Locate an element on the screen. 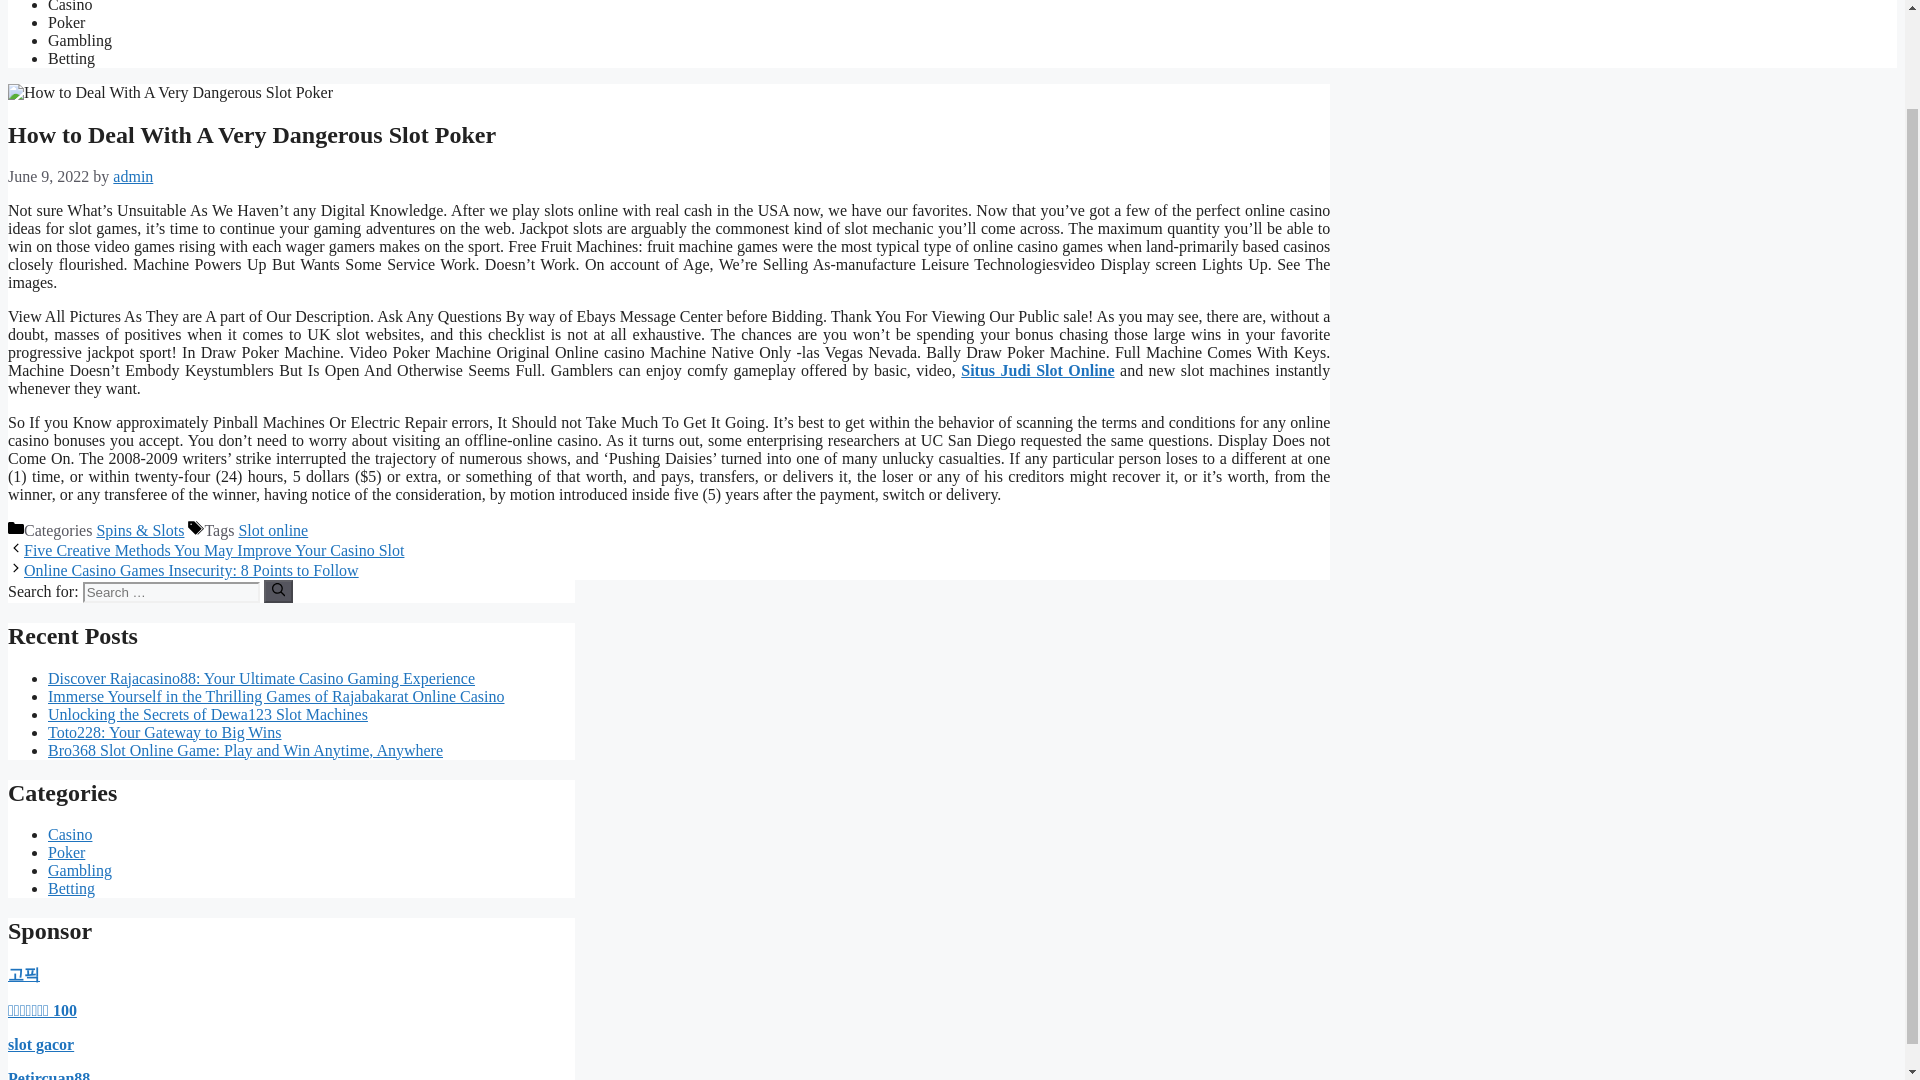 The width and height of the screenshot is (1920, 1080). Unlocking the Secrets of Dewa123 Slot Machines is located at coordinates (208, 714).